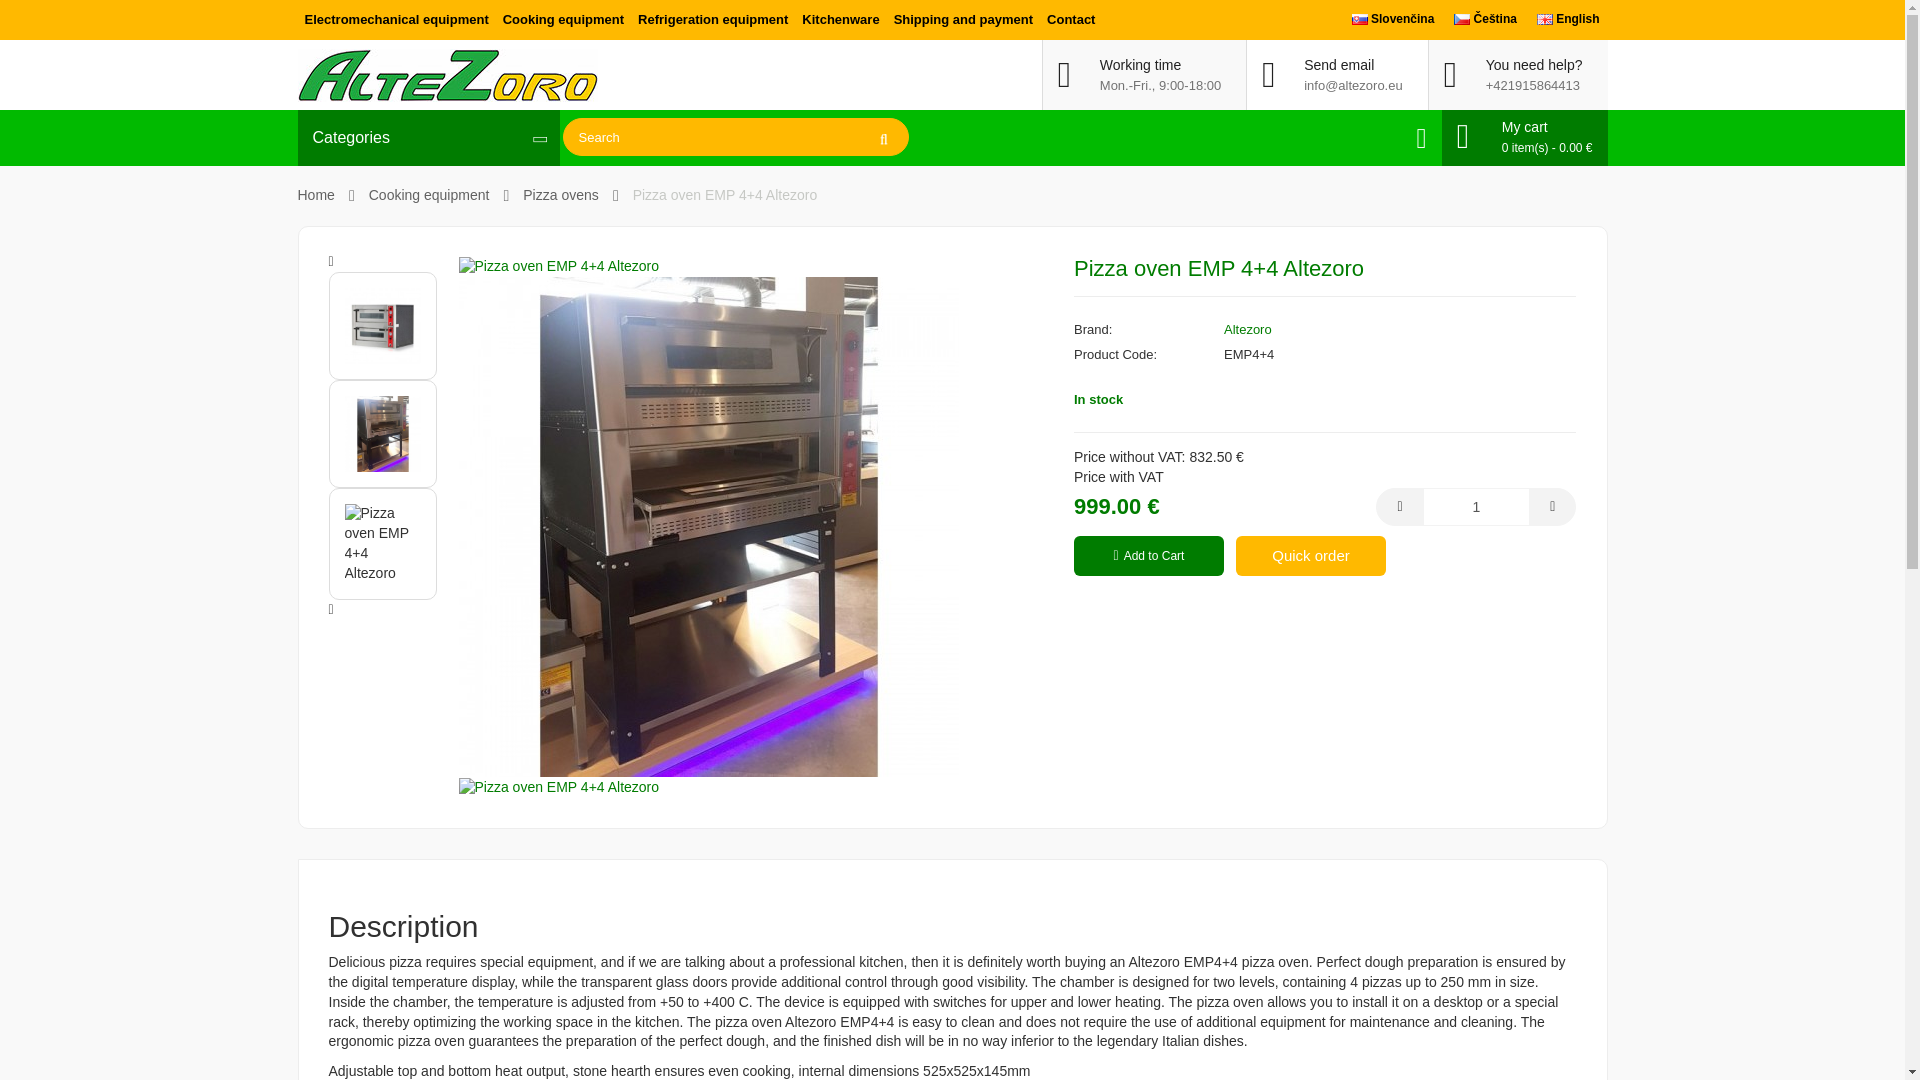  I want to click on ALTEZORO s.r.o., so click(447, 74).